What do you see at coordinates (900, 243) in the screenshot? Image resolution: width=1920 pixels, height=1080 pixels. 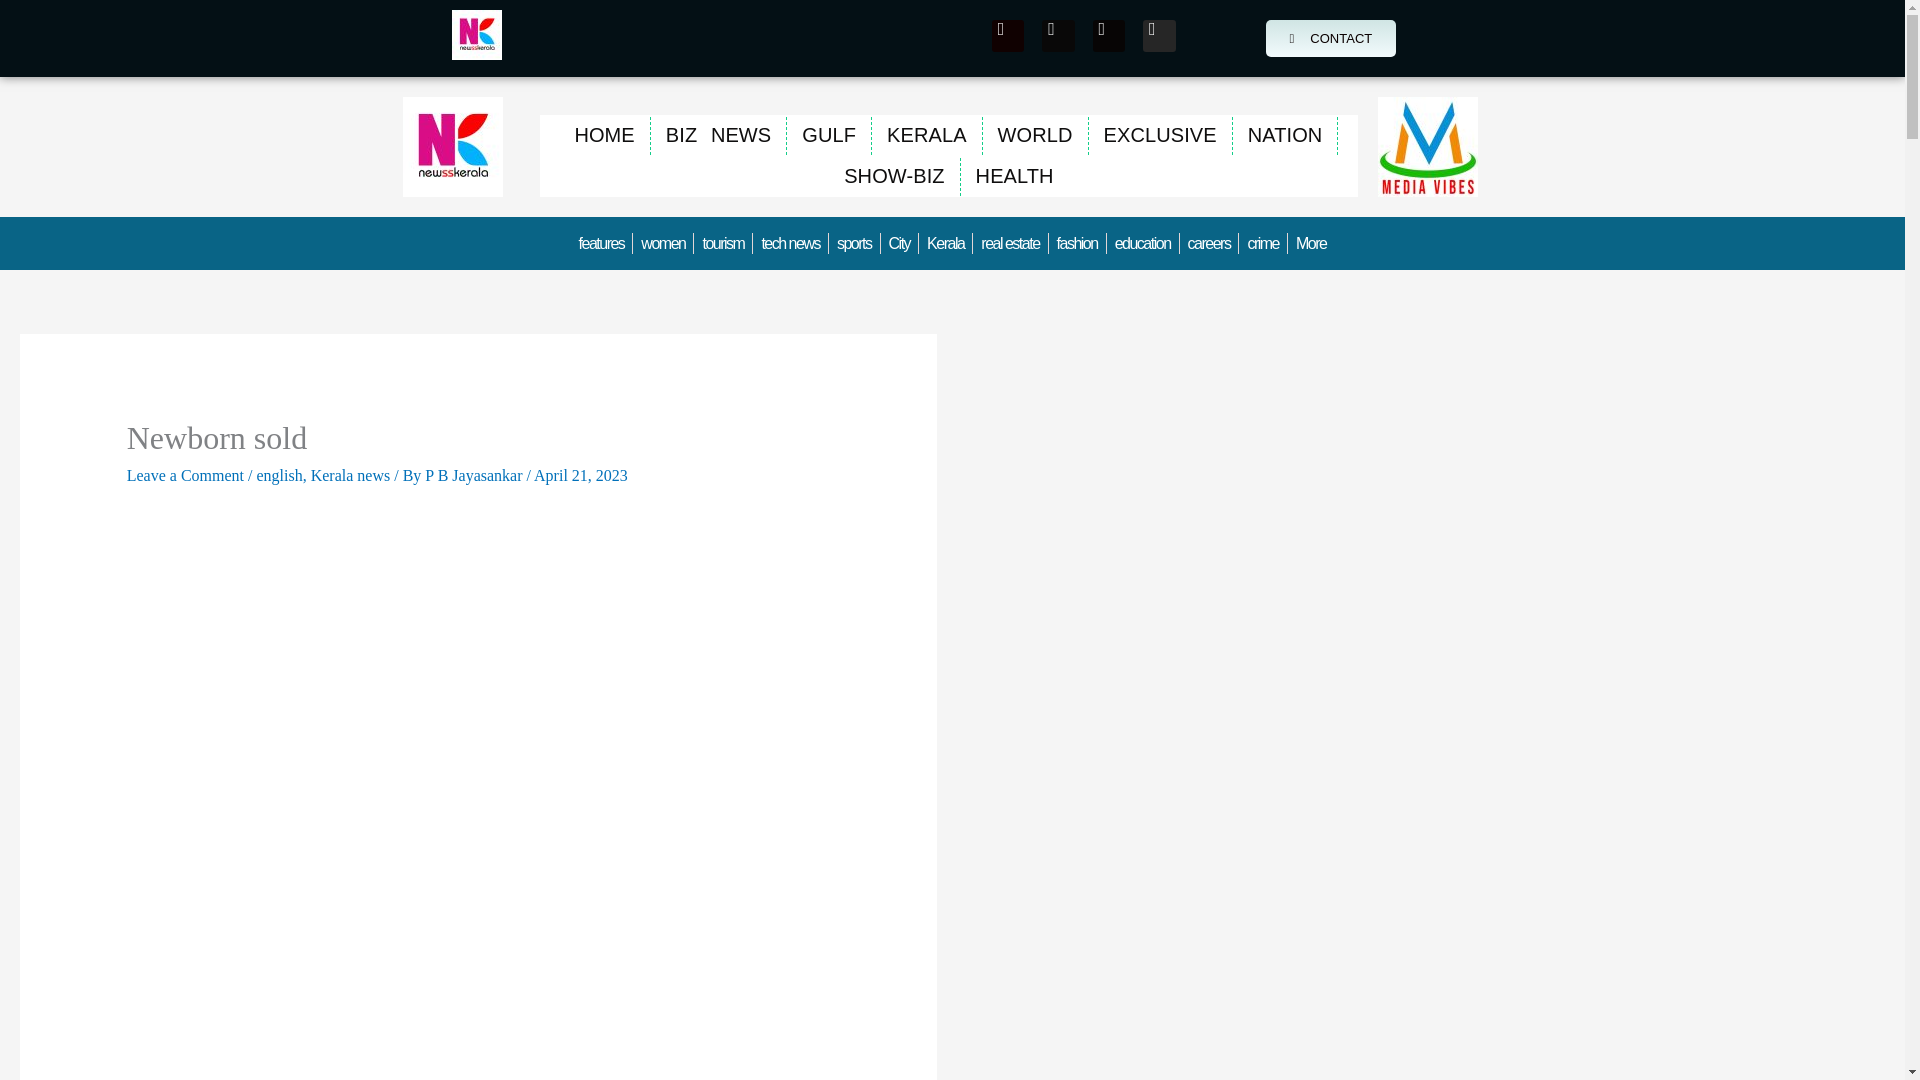 I see `City` at bounding box center [900, 243].